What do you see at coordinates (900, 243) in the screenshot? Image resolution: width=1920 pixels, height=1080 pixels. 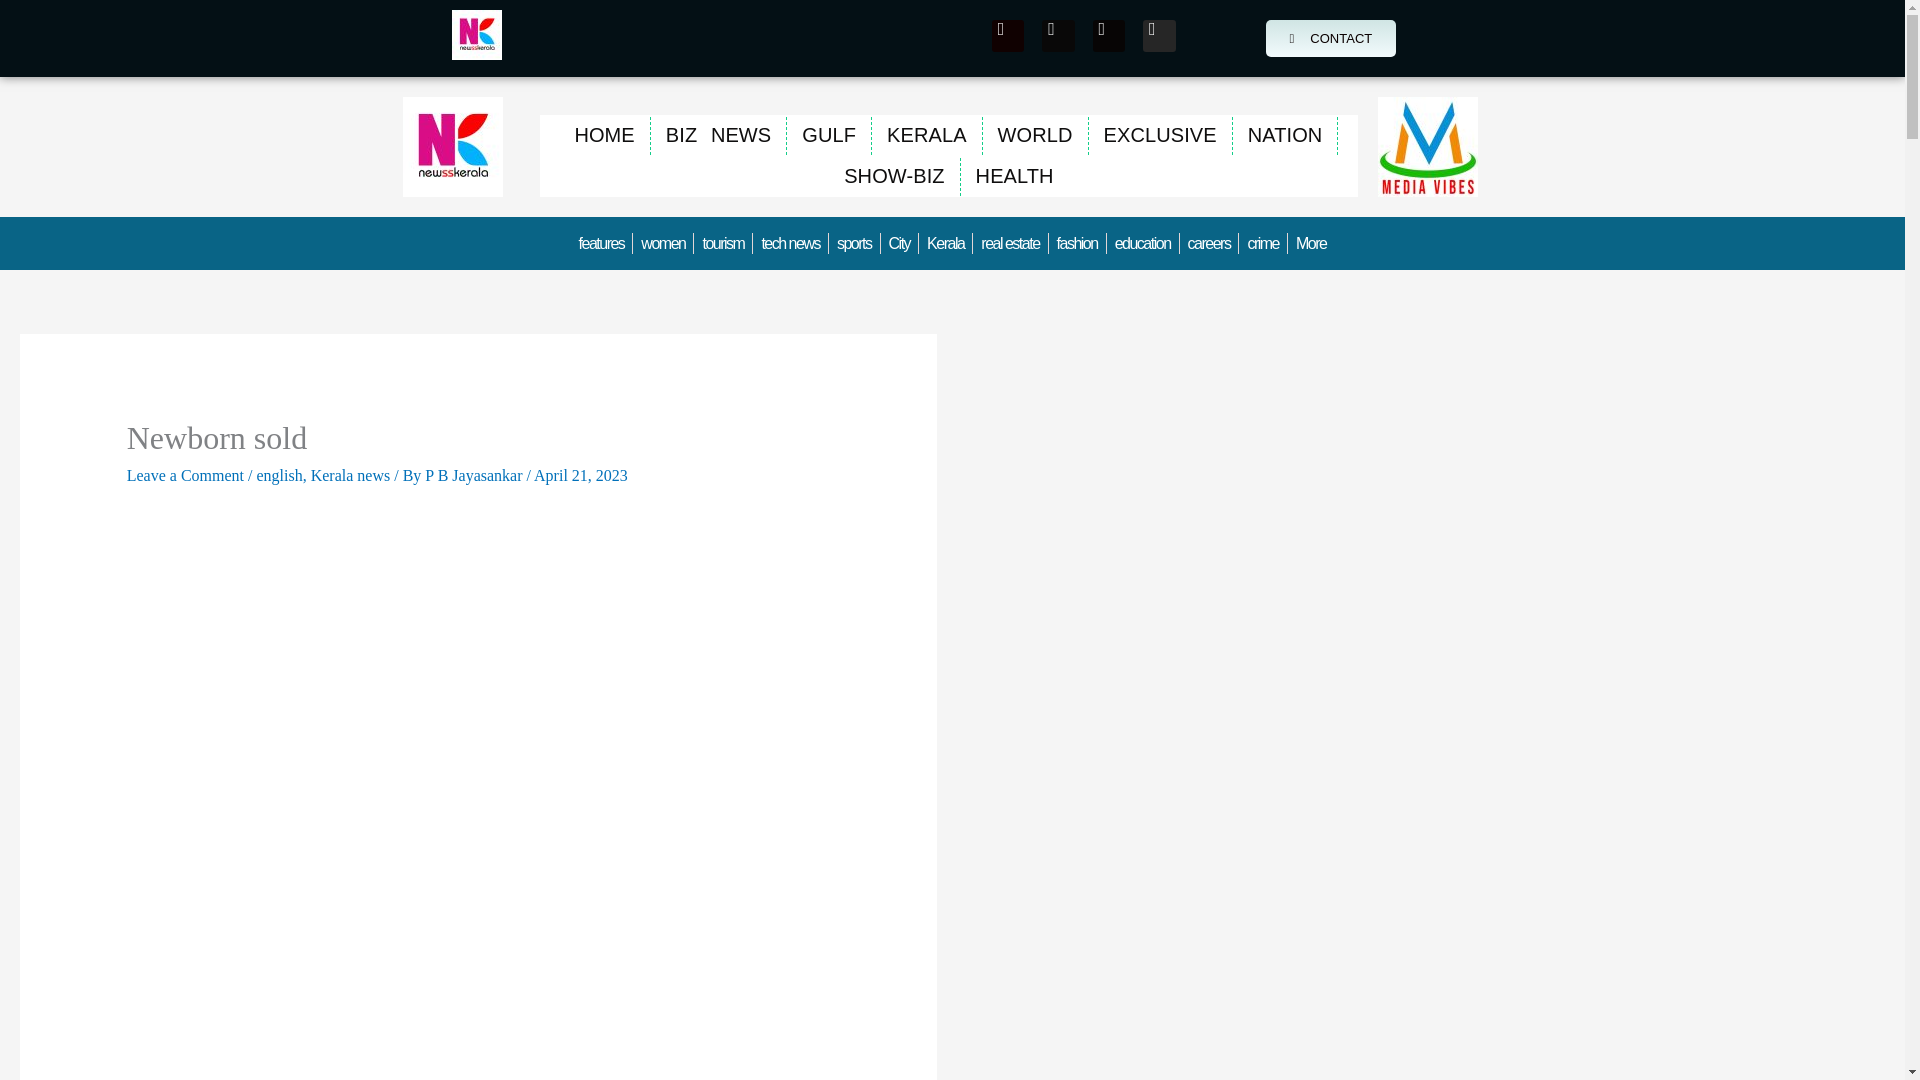 I see `City` at bounding box center [900, 243].